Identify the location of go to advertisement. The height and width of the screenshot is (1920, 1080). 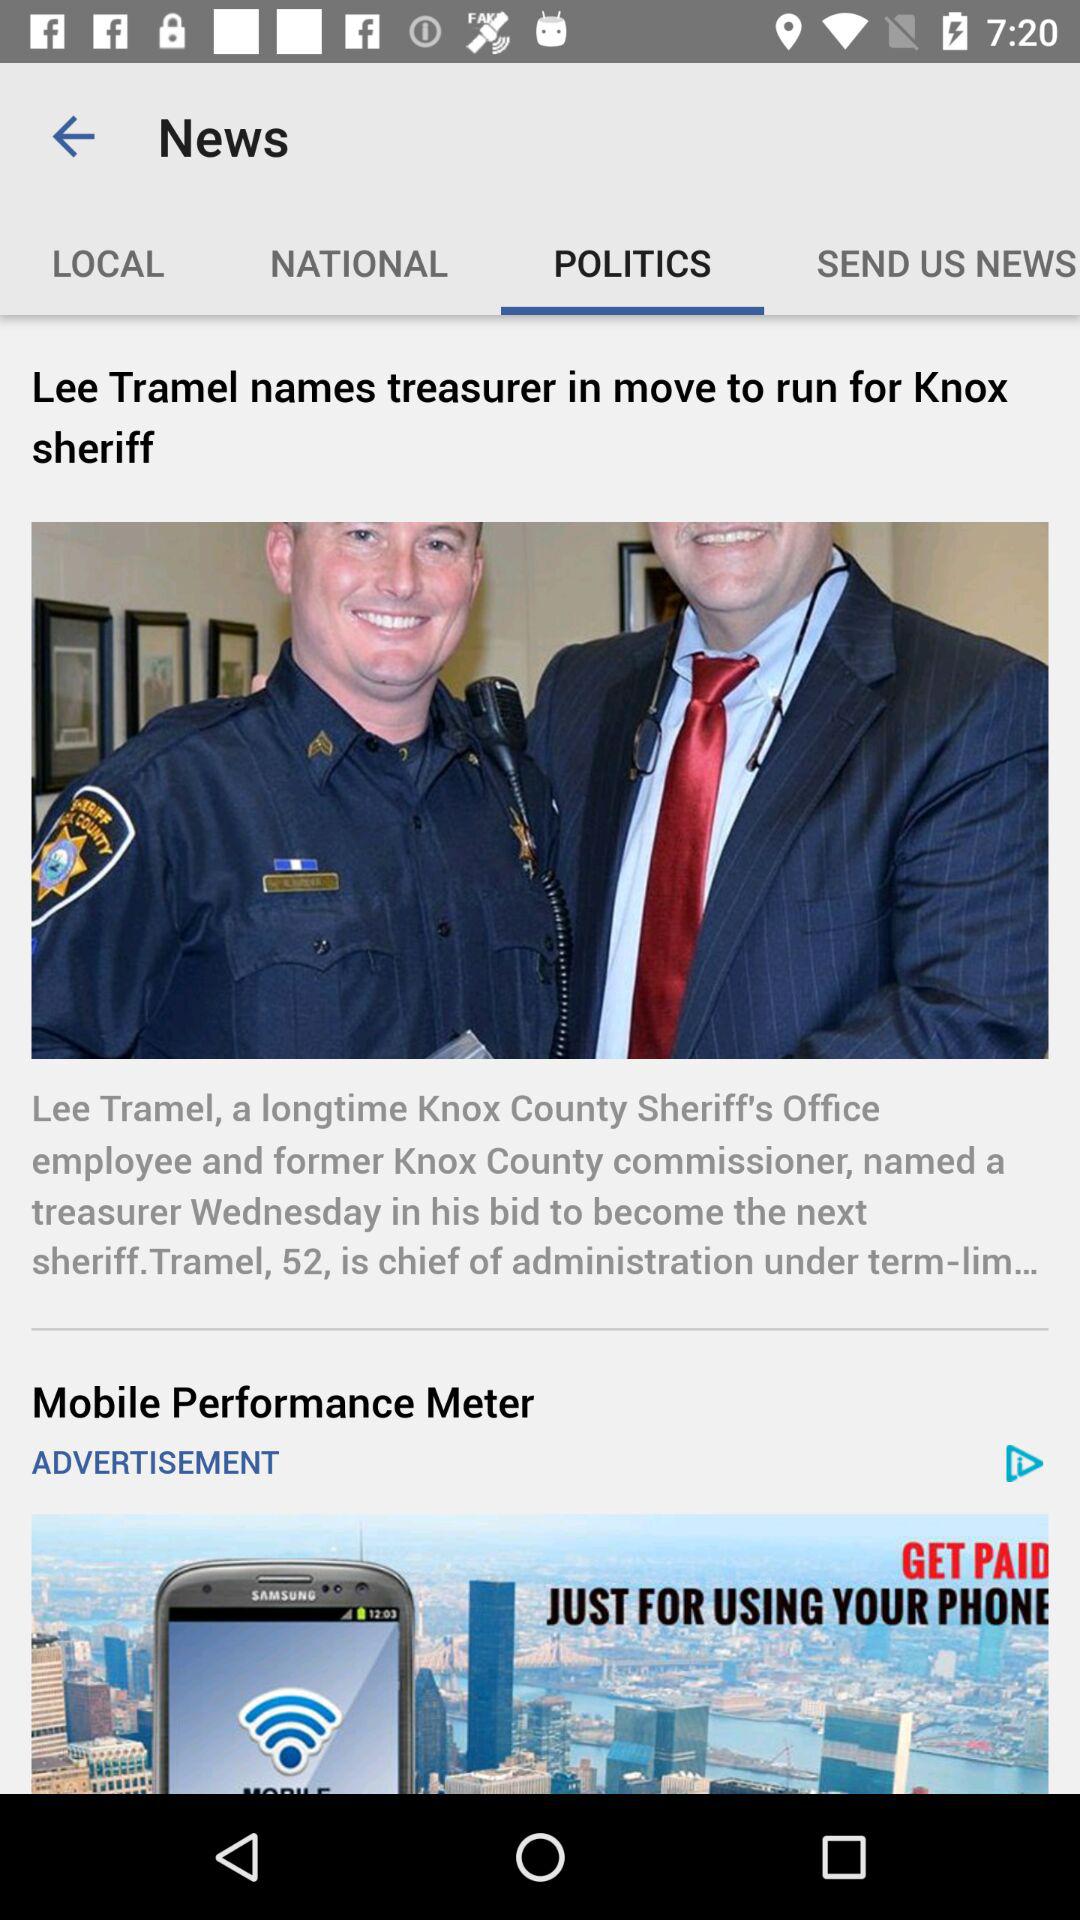
(540, 1654).